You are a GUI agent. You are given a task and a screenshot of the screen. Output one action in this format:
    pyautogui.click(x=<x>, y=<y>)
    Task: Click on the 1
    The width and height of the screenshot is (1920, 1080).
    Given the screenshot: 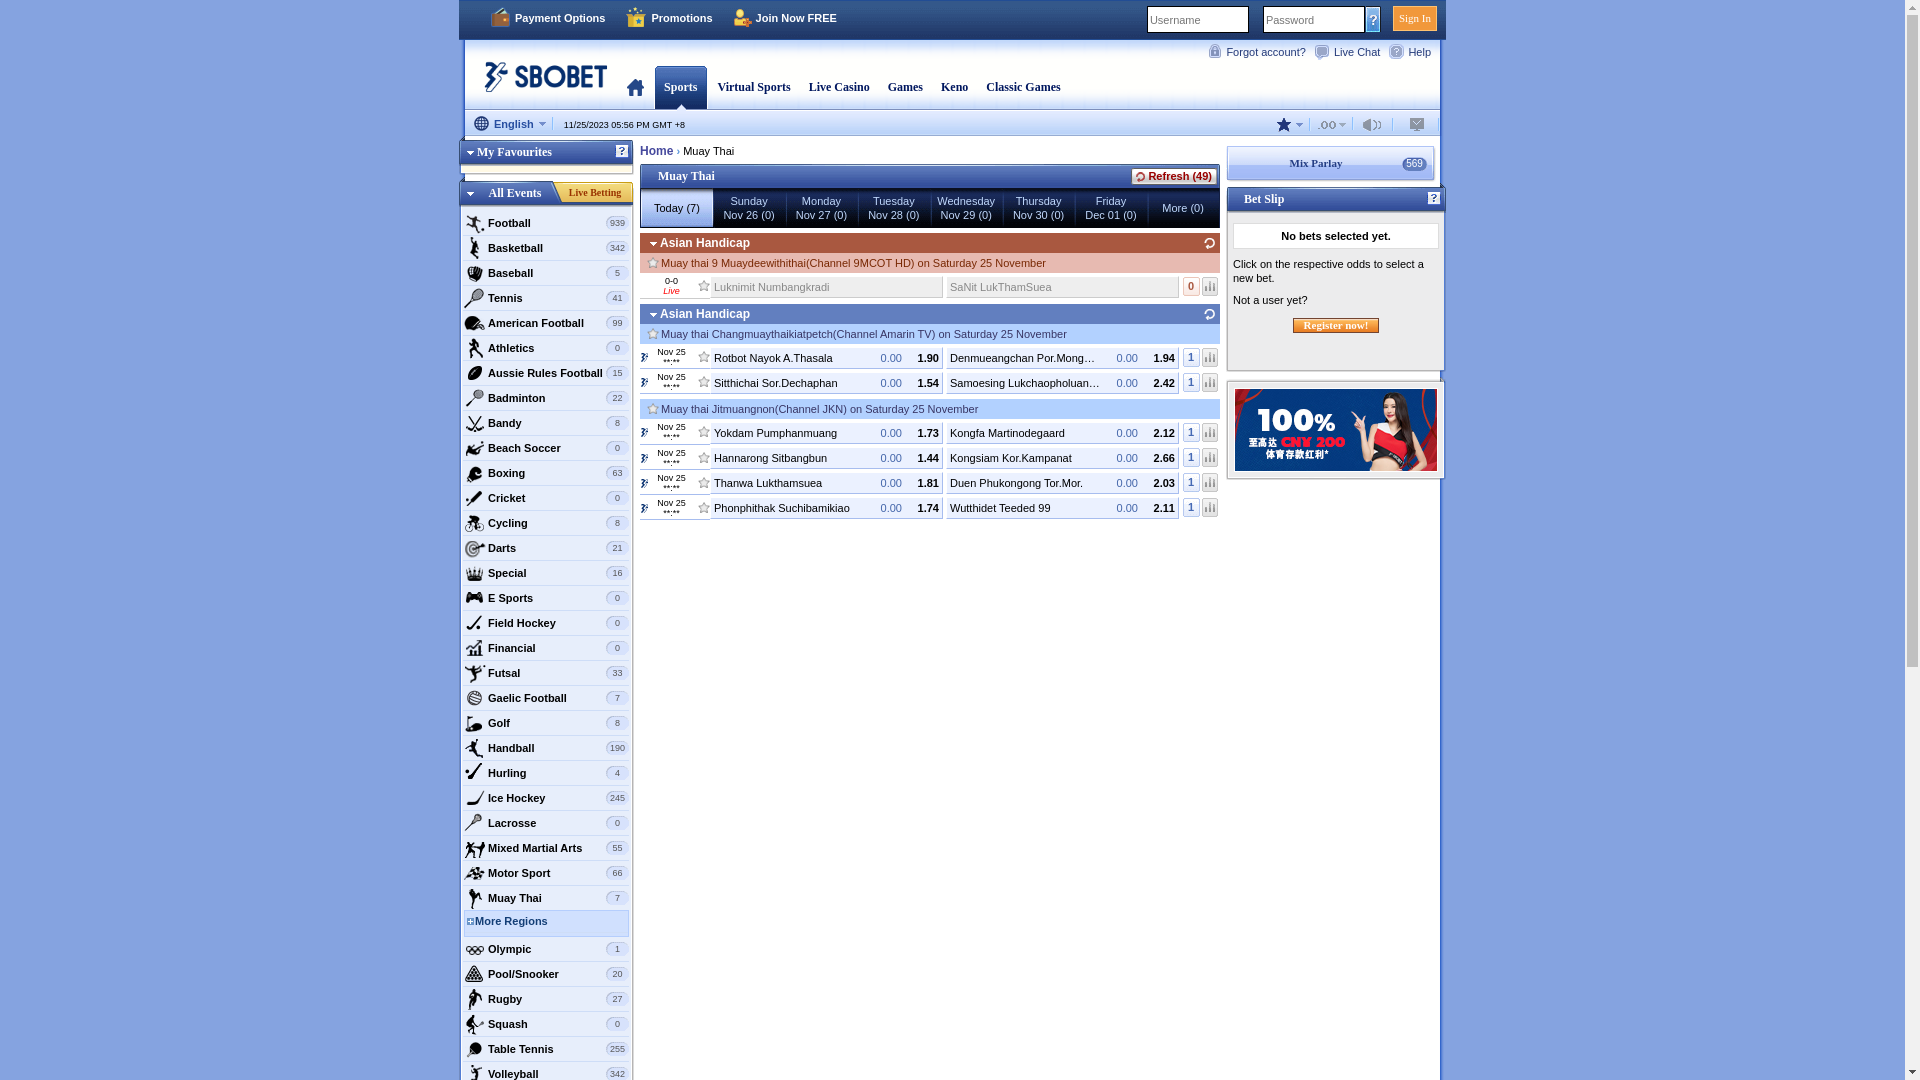 What is the action you would take?
    pyautogui.click(x=1192, y=382)
    